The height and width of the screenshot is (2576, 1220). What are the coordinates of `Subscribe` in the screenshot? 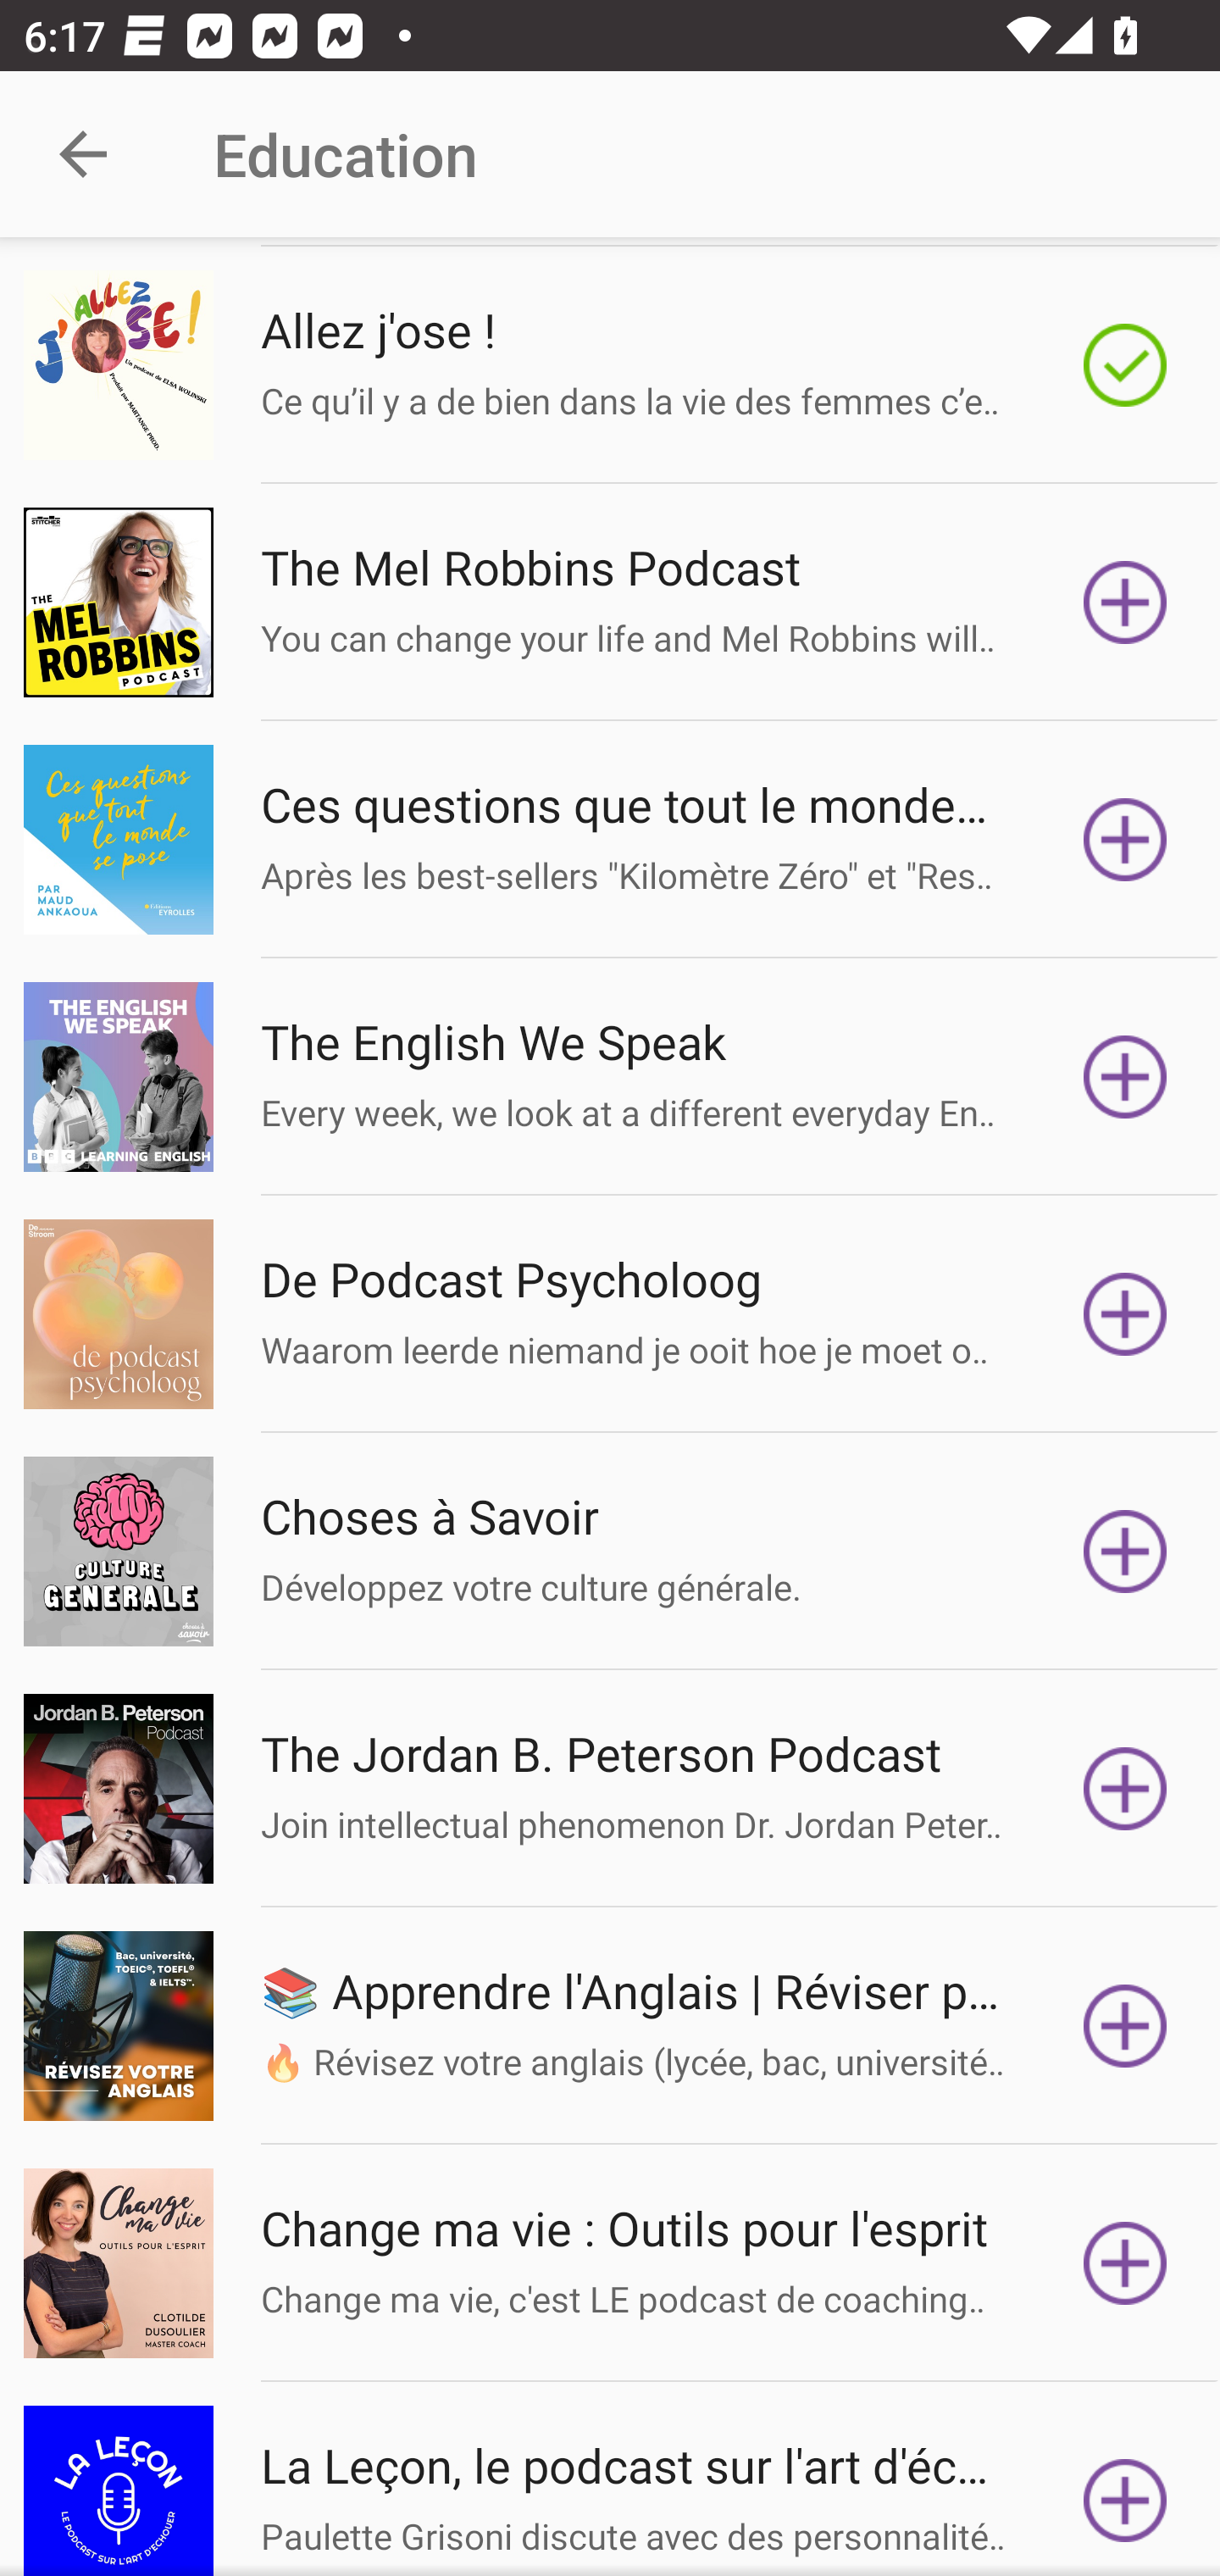 It's located at (1125, 1076).